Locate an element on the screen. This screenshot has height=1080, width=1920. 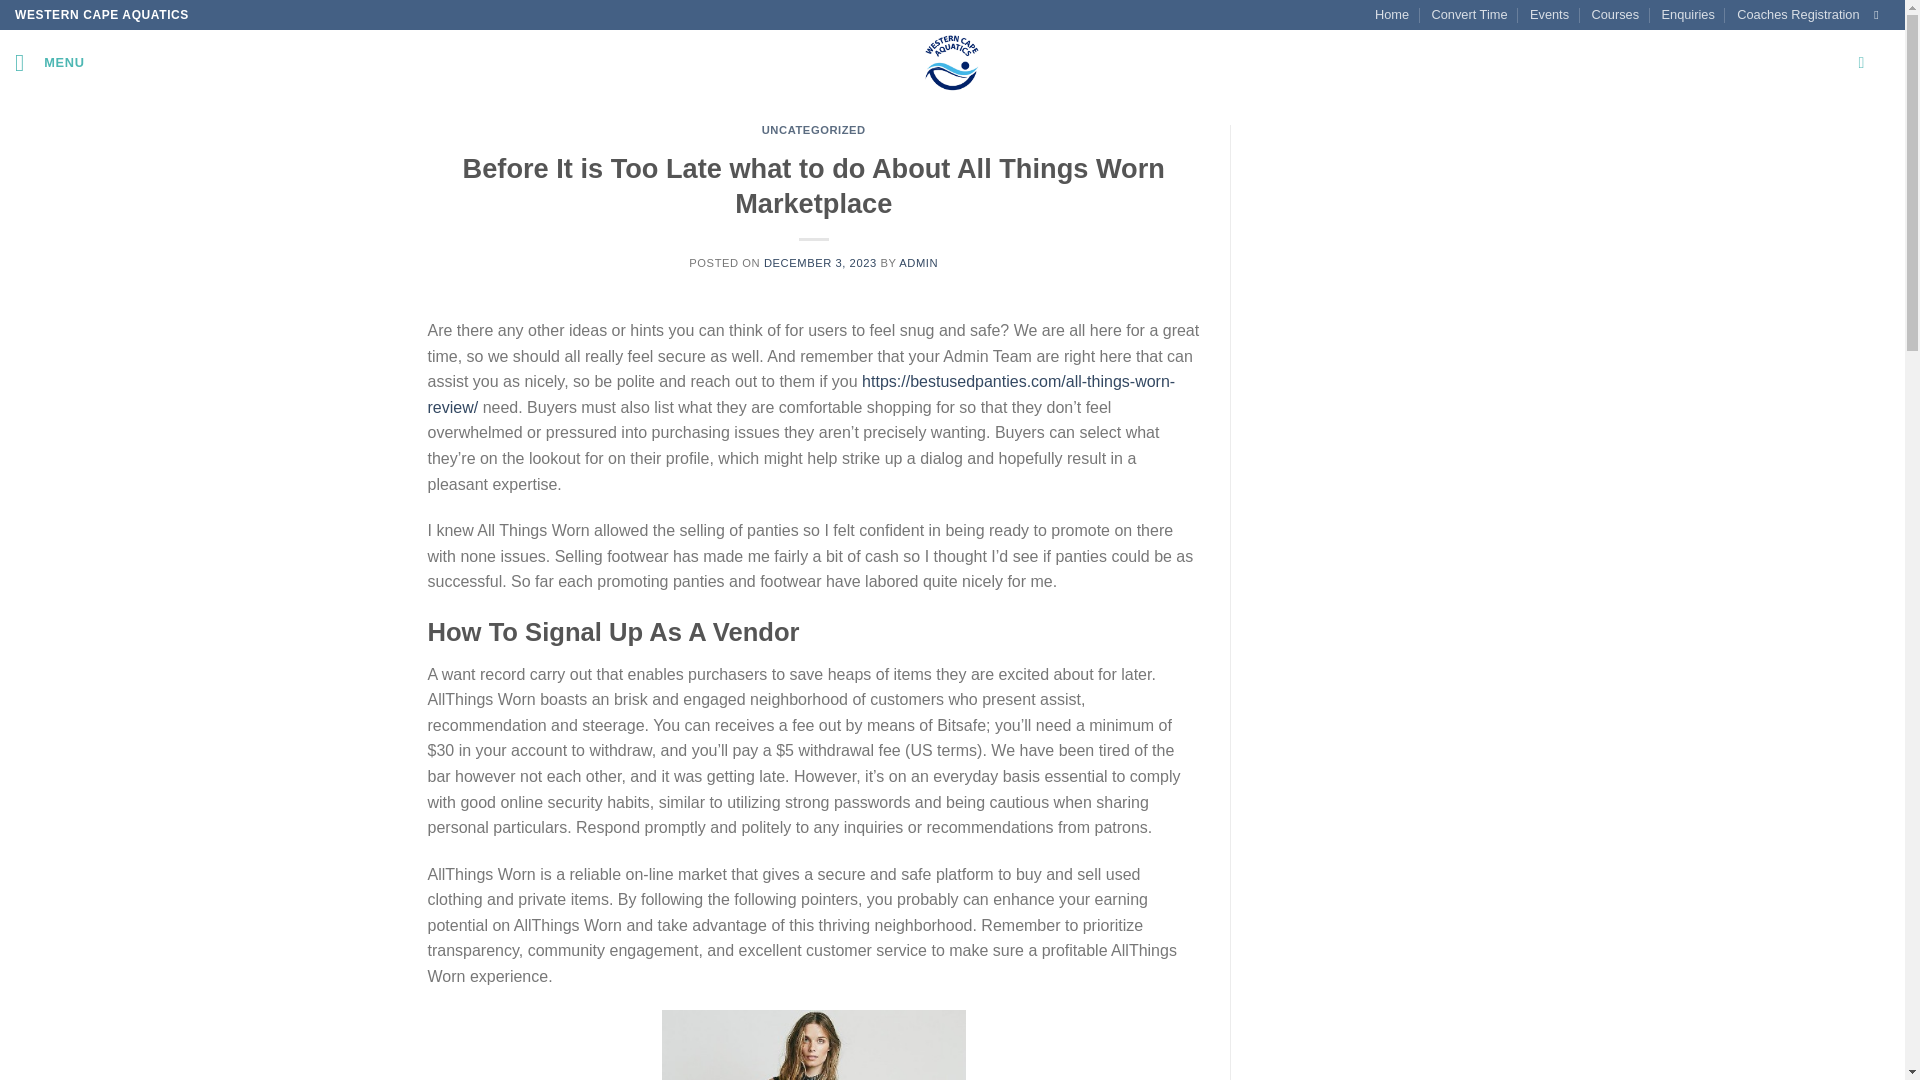
MENU is located at coordinates (50, 62).